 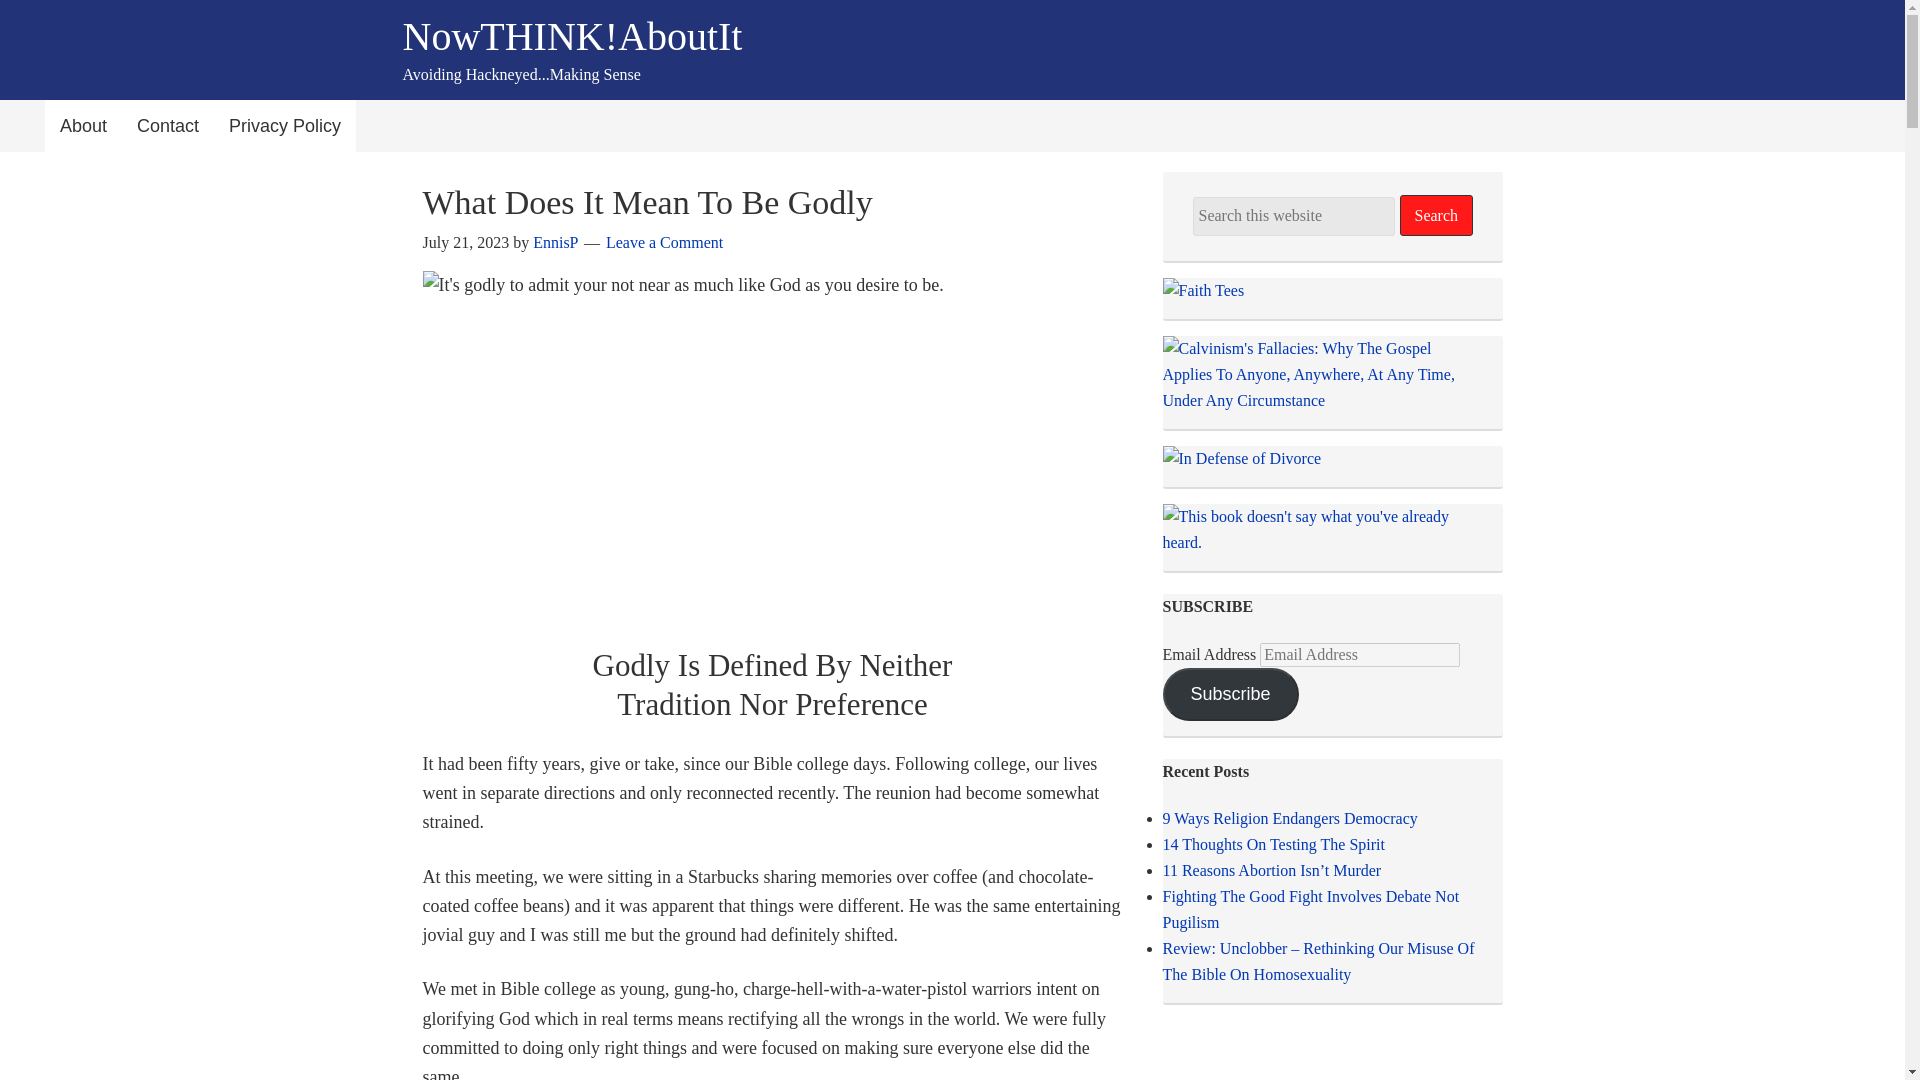 What do you see at coordinates (555, 242) in the screenshot?
I see `EnnisP` at bounding box center [555, 242].